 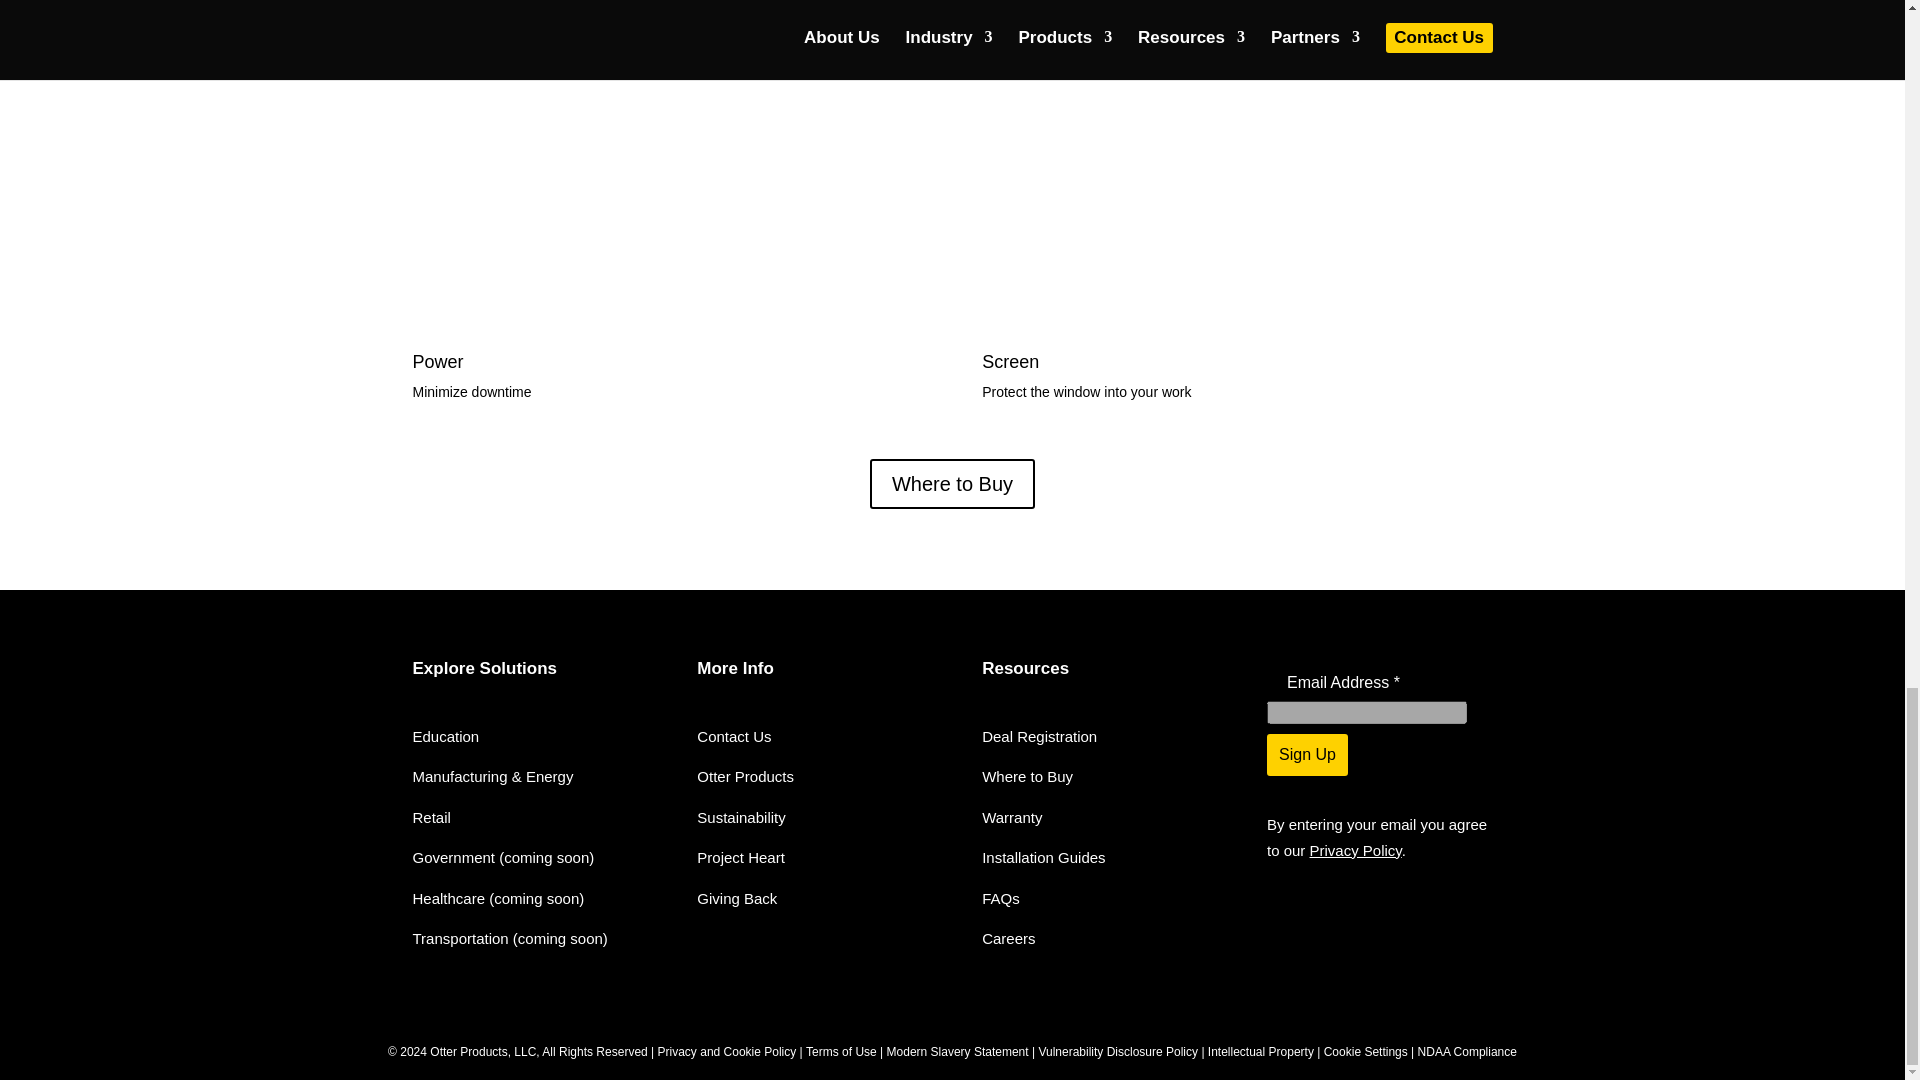 I want to click on Power, so click(x=437, y=362).